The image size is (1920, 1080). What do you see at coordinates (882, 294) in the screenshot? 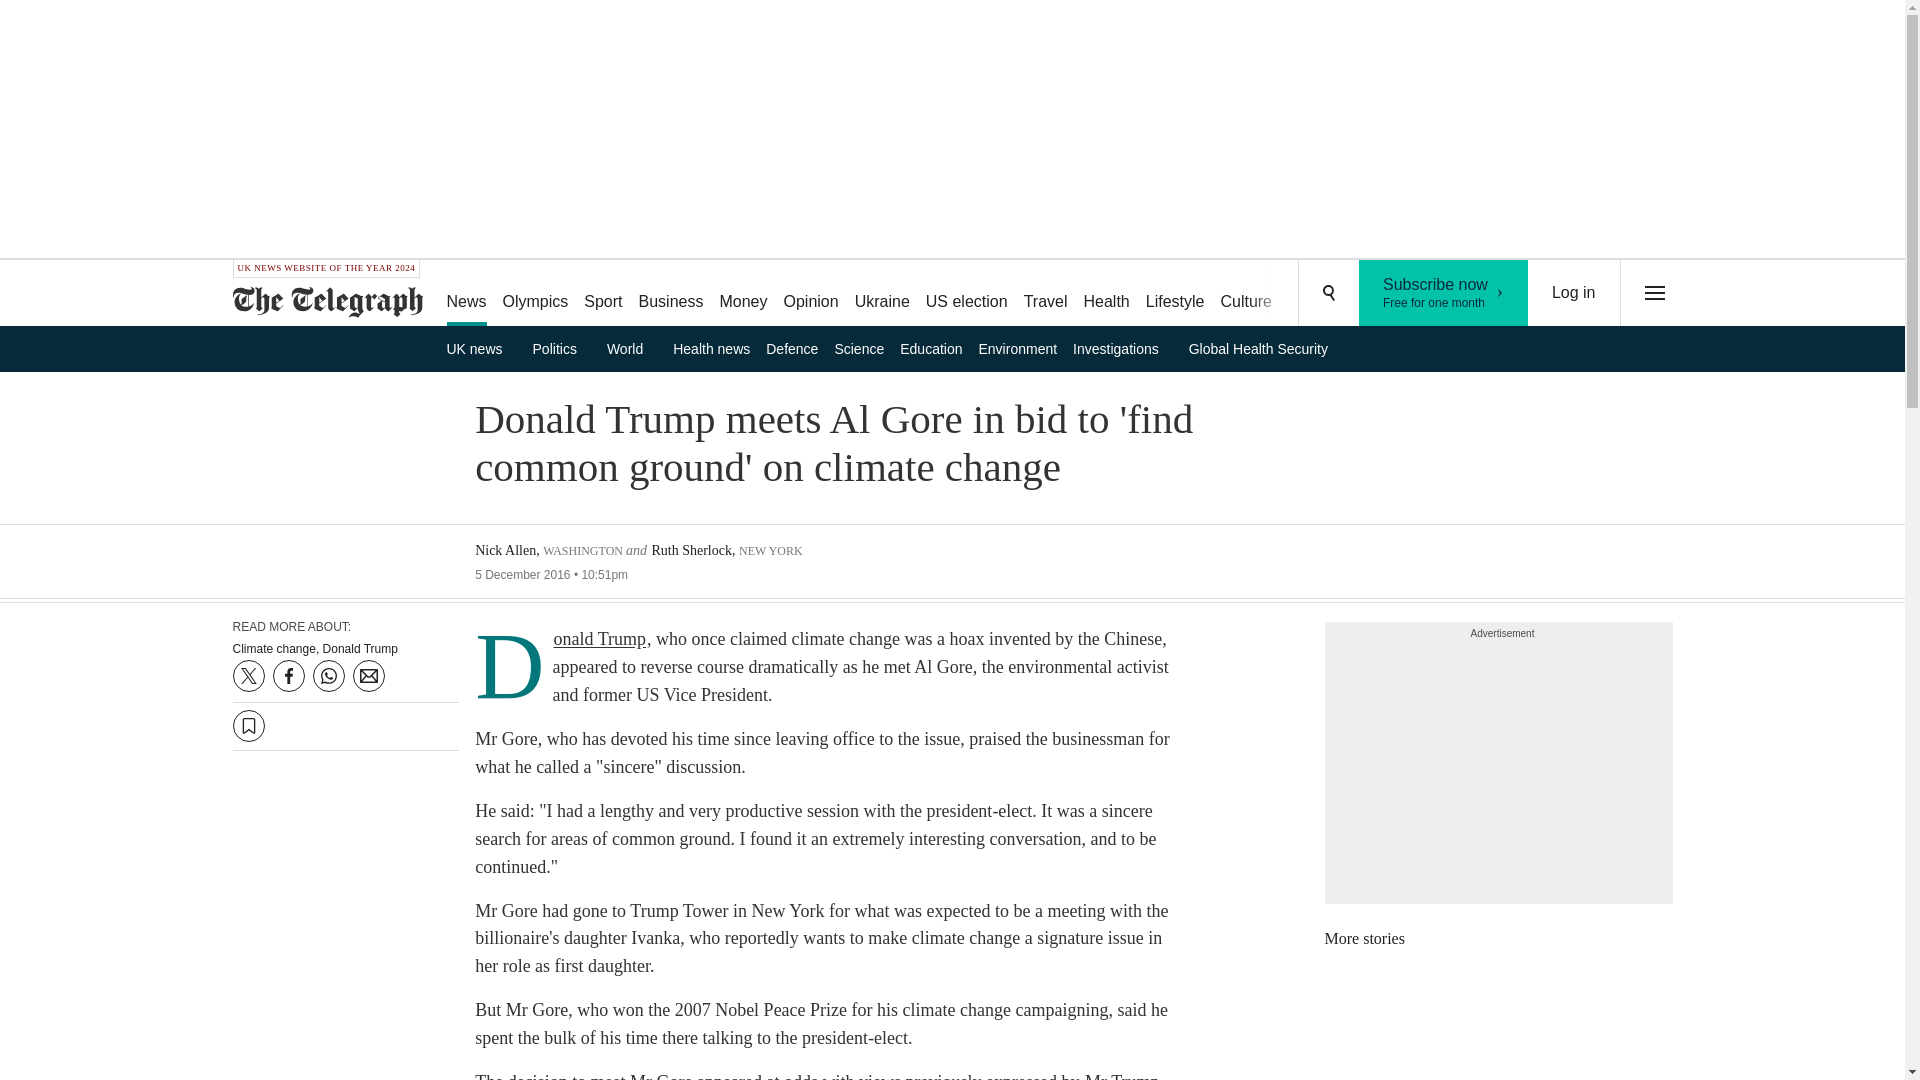
I see `Ukraine` at bounding box center [882, 294].